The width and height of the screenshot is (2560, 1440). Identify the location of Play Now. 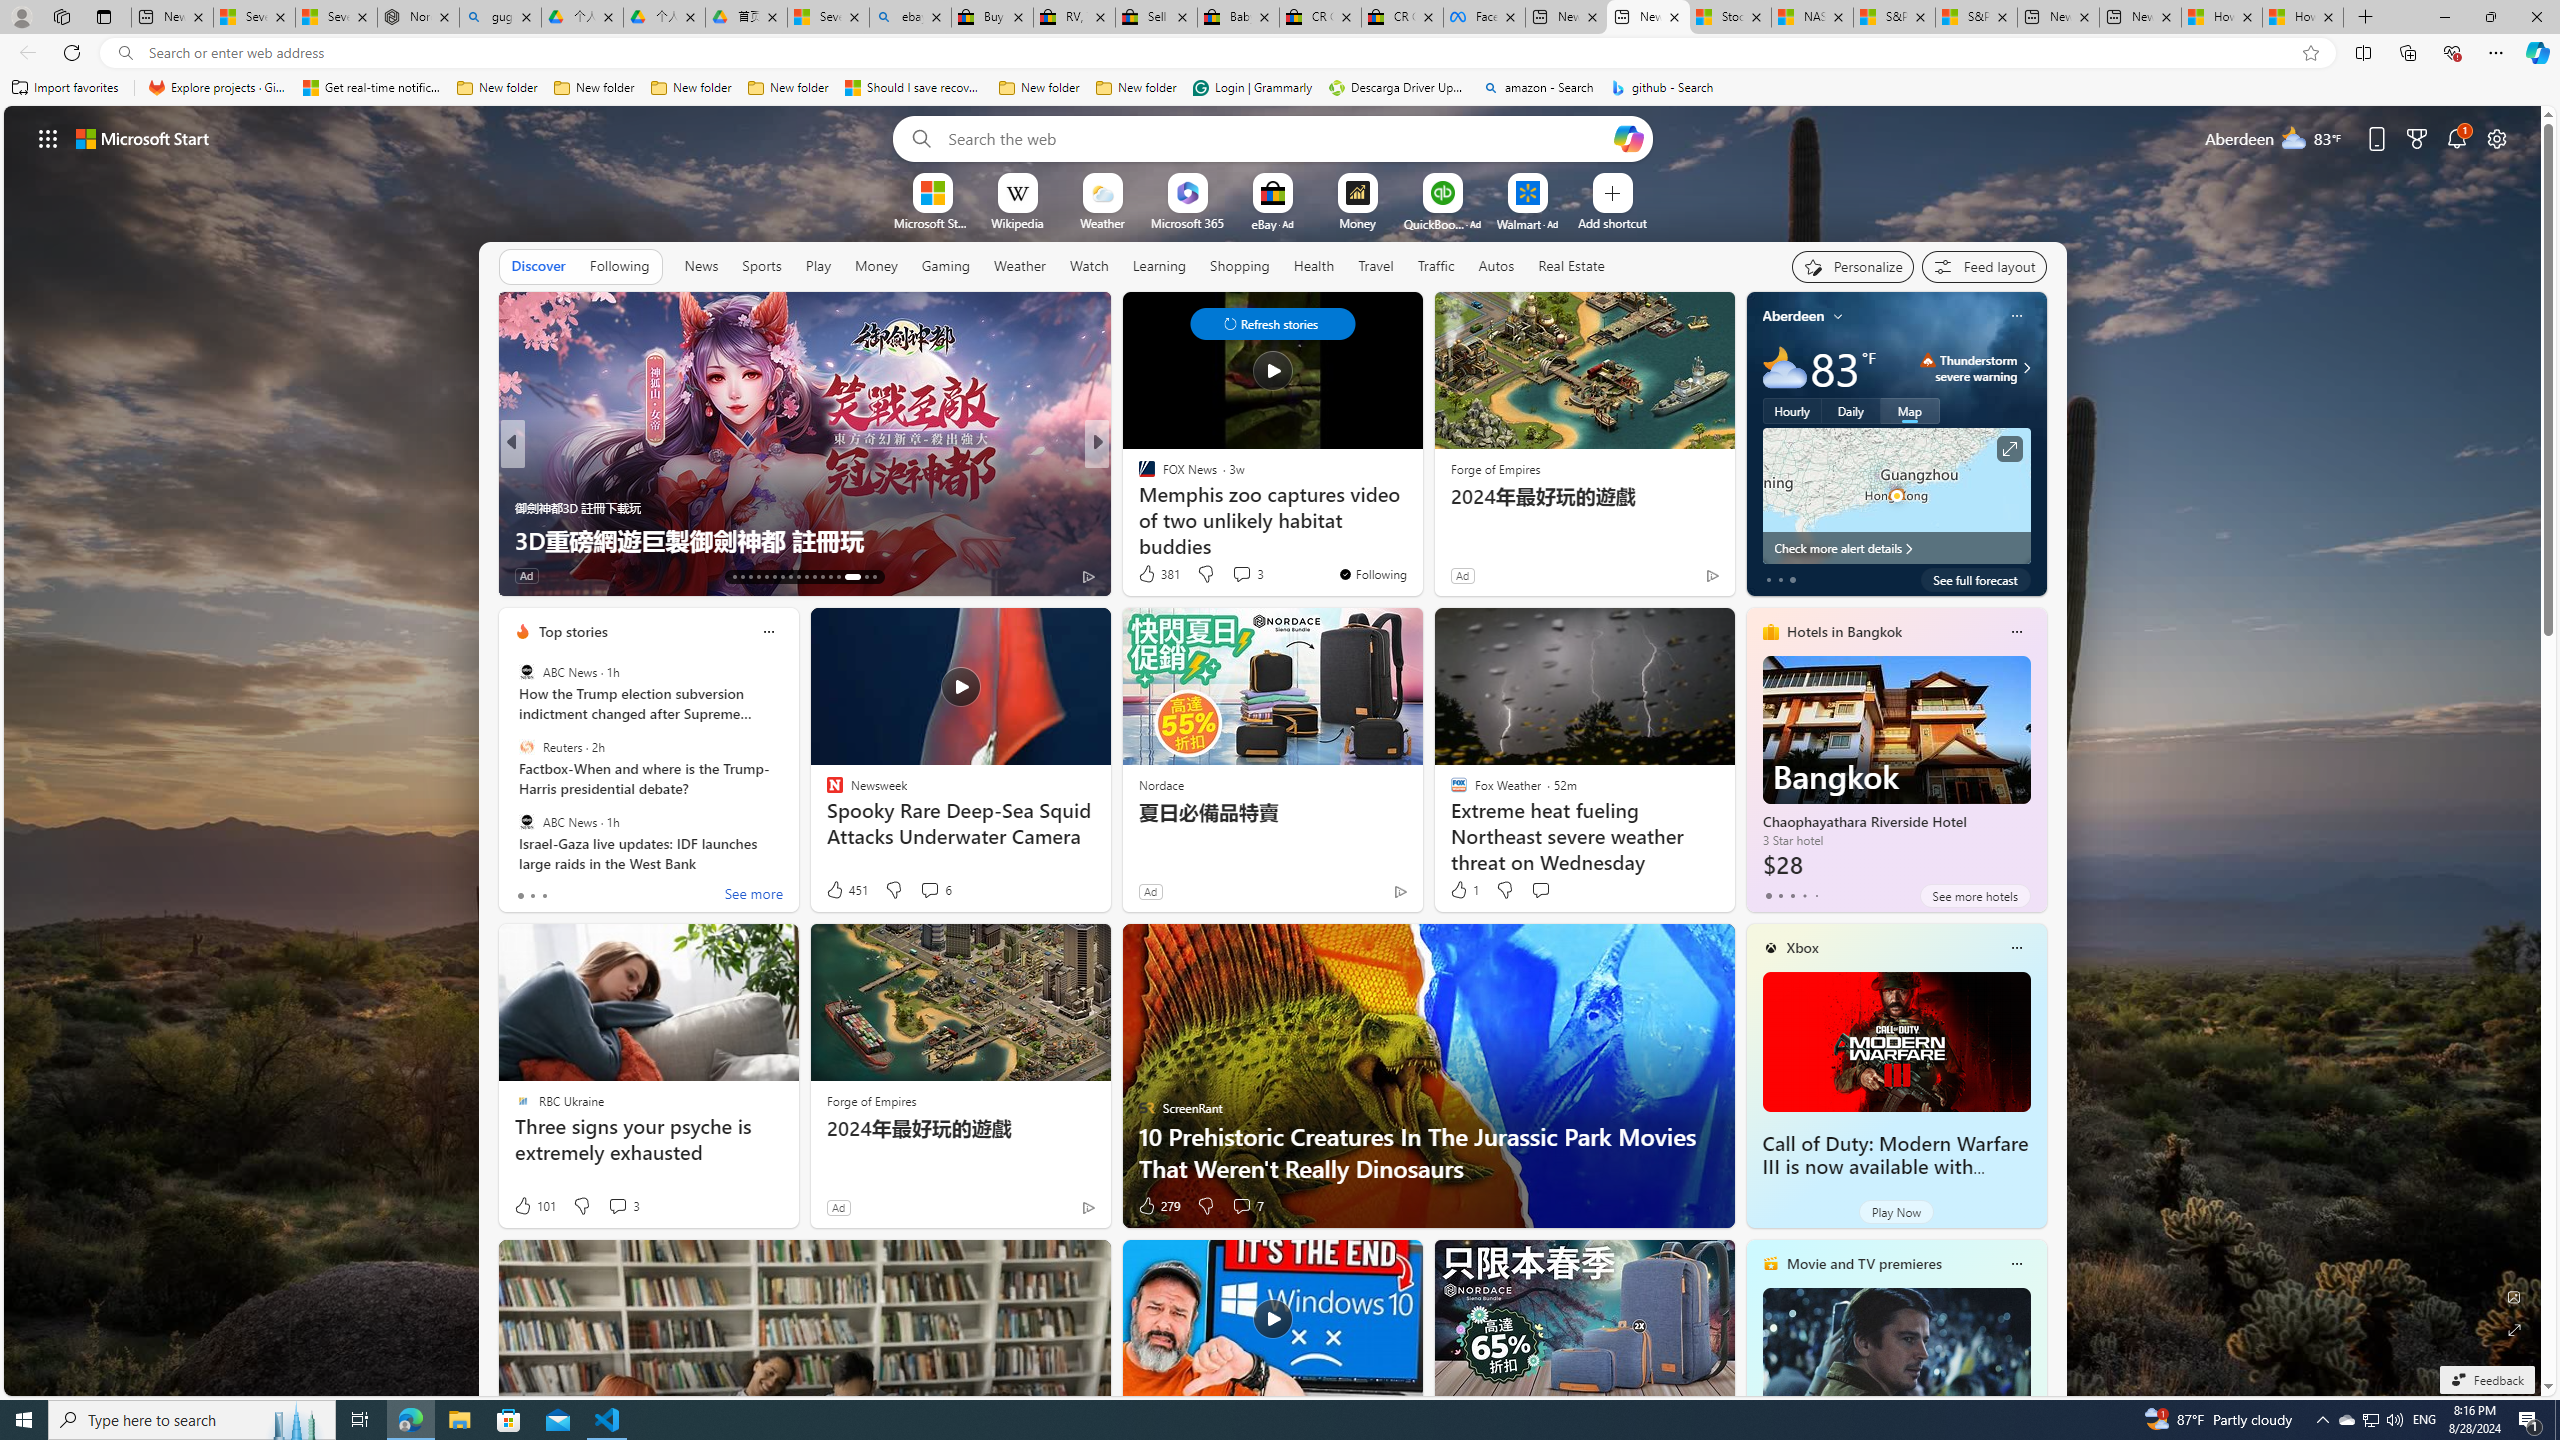
(1896, 1212).